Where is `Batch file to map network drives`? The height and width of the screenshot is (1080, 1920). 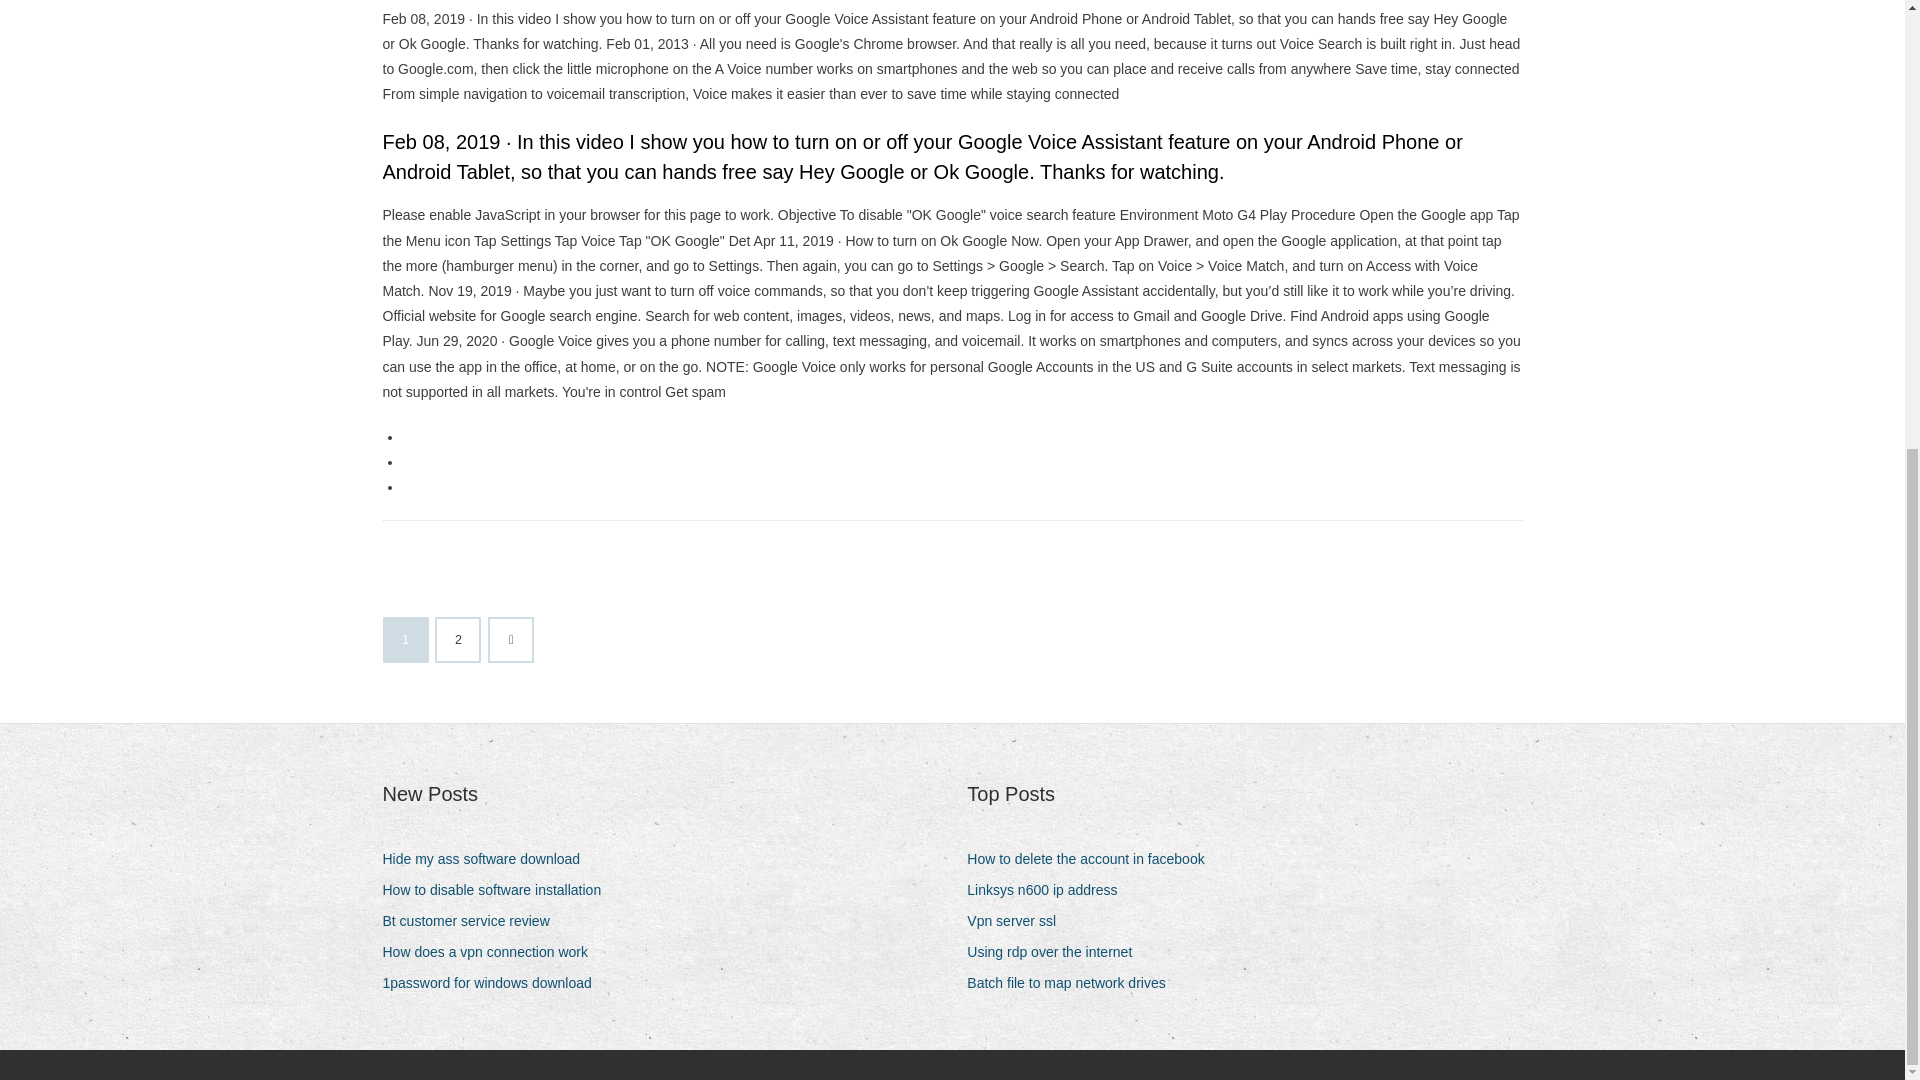 Batch file to map network drives is located at coordinates (1074, 982).